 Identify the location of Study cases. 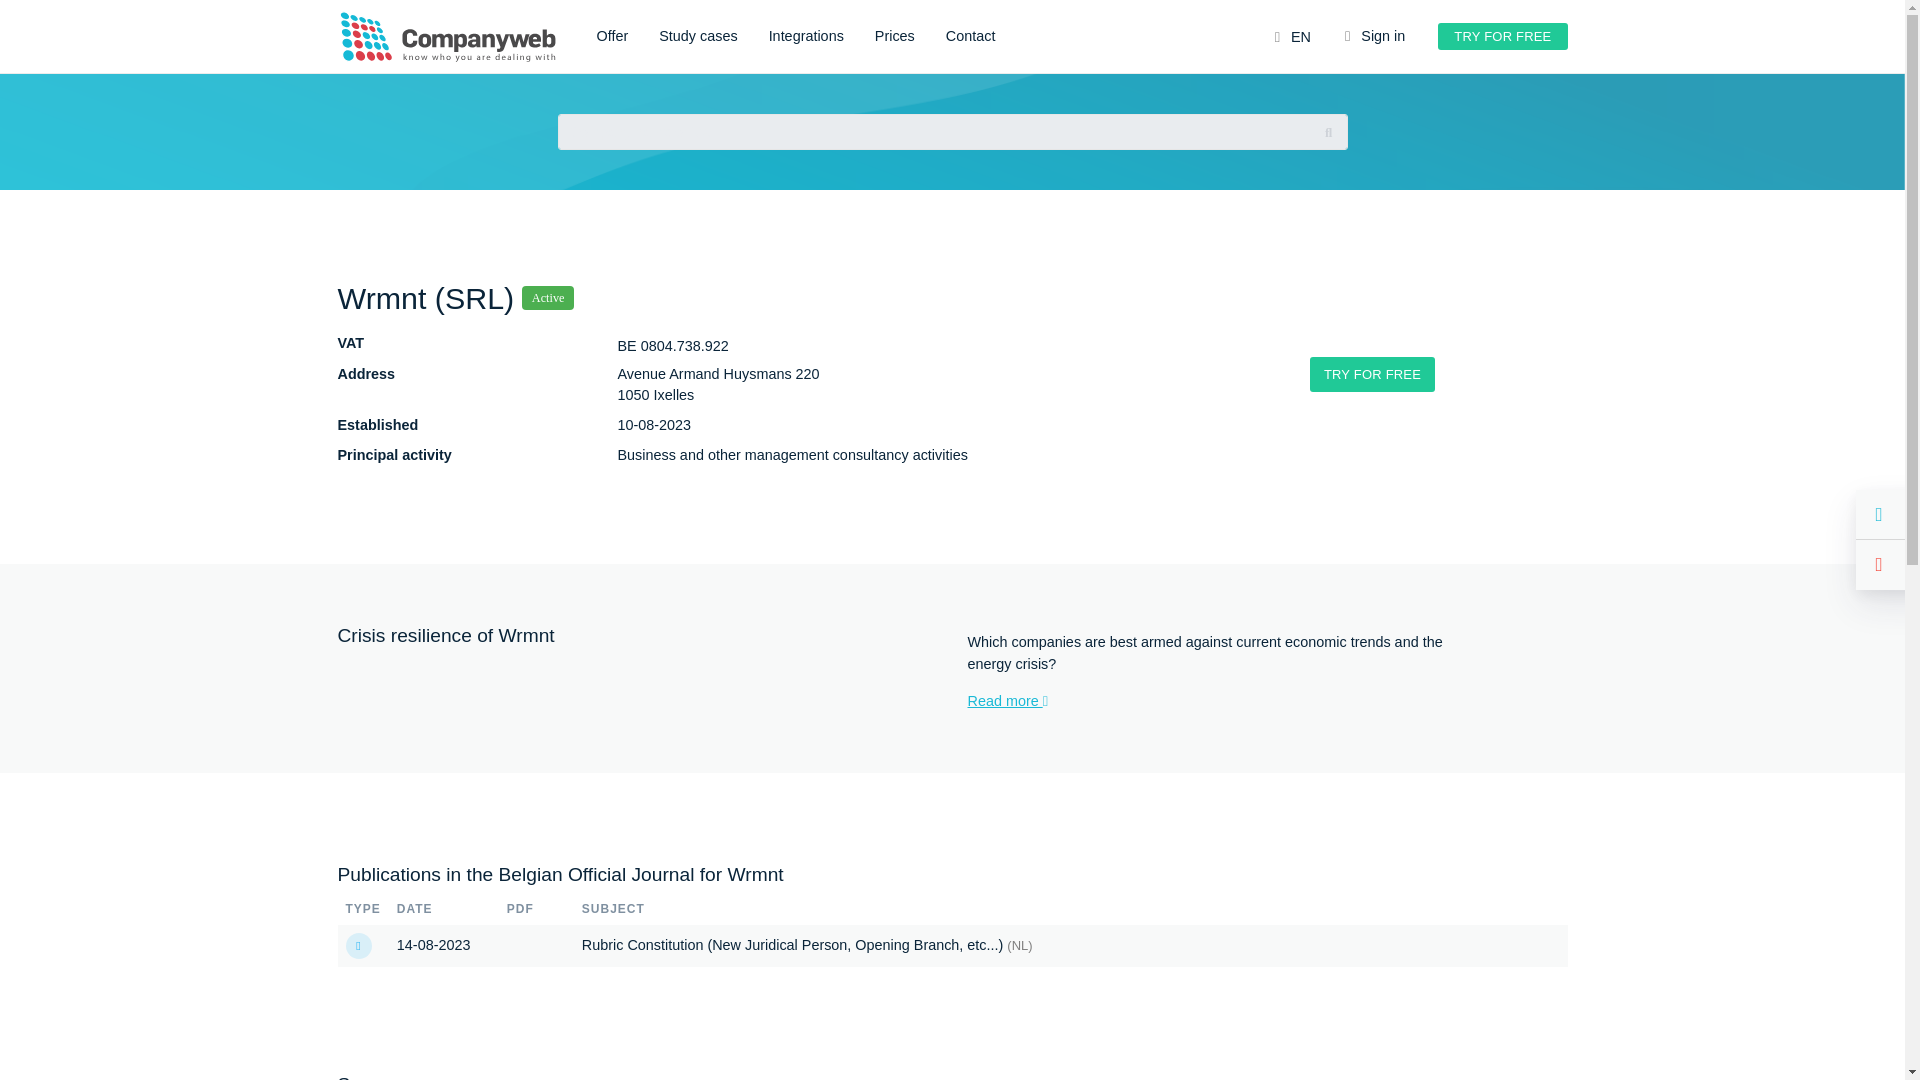
(697, 37).